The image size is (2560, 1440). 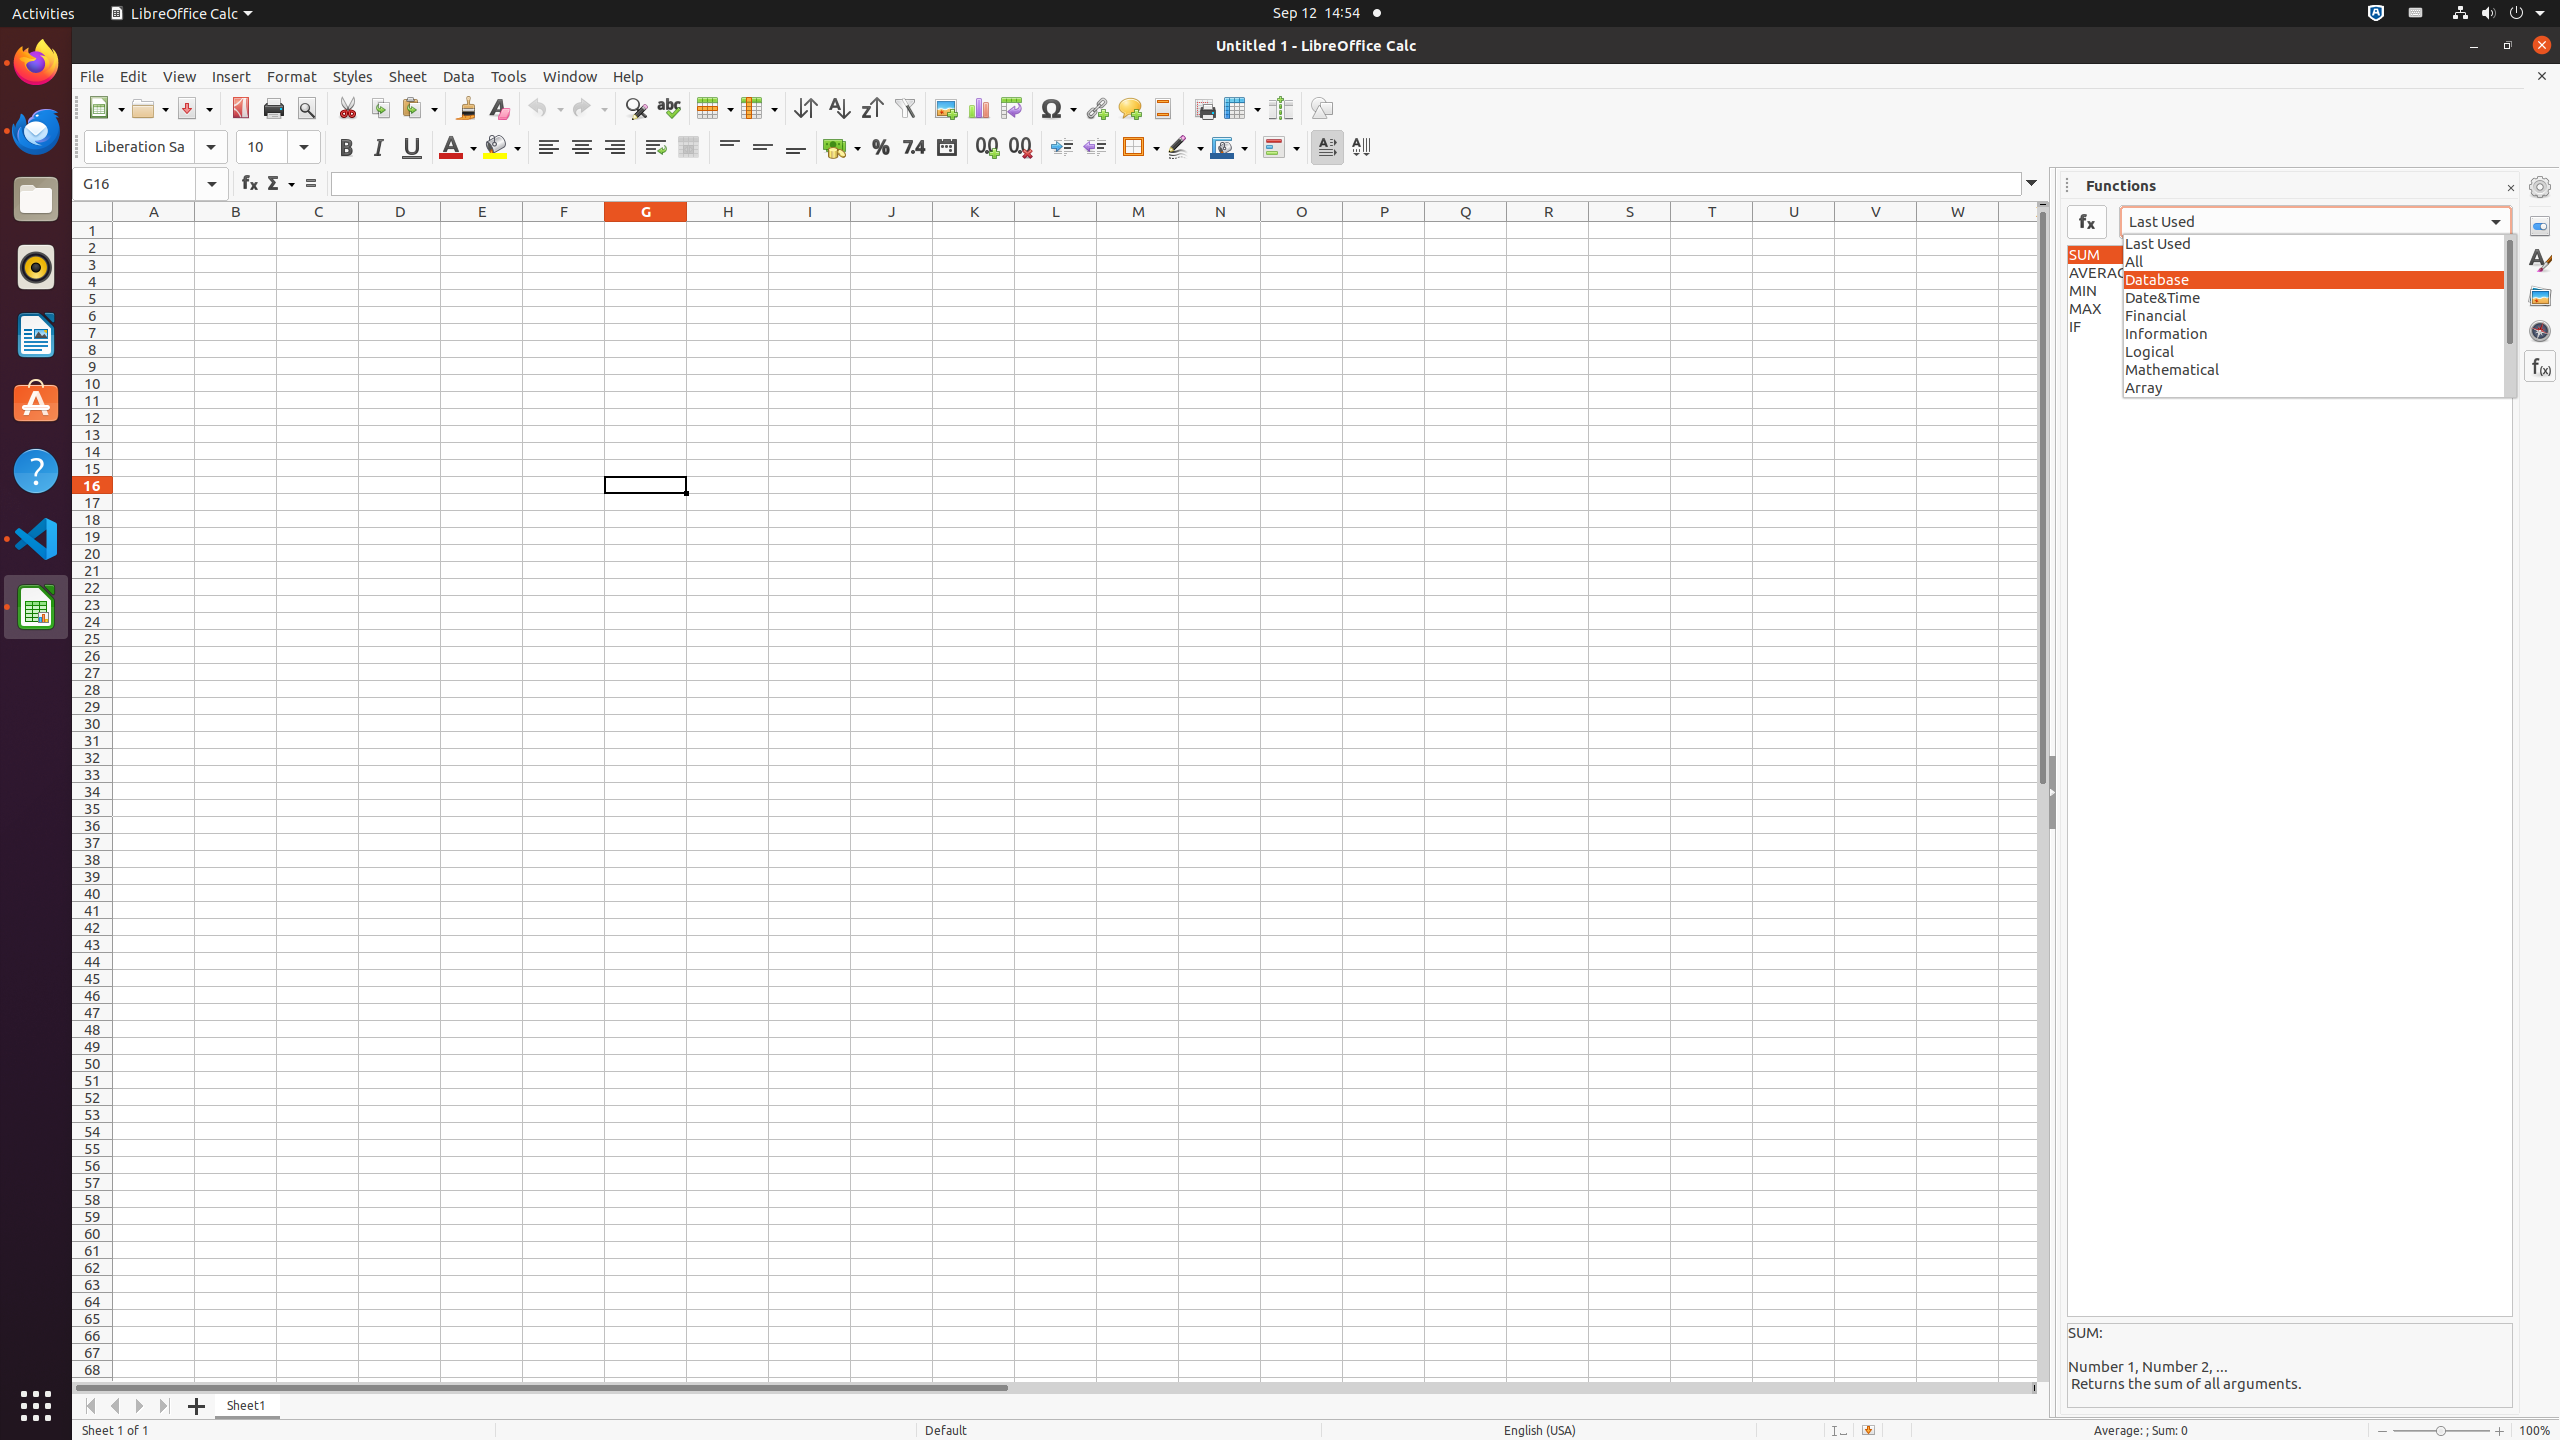 I want to click on LibreOffice Calc, so click(x=36, y=607).